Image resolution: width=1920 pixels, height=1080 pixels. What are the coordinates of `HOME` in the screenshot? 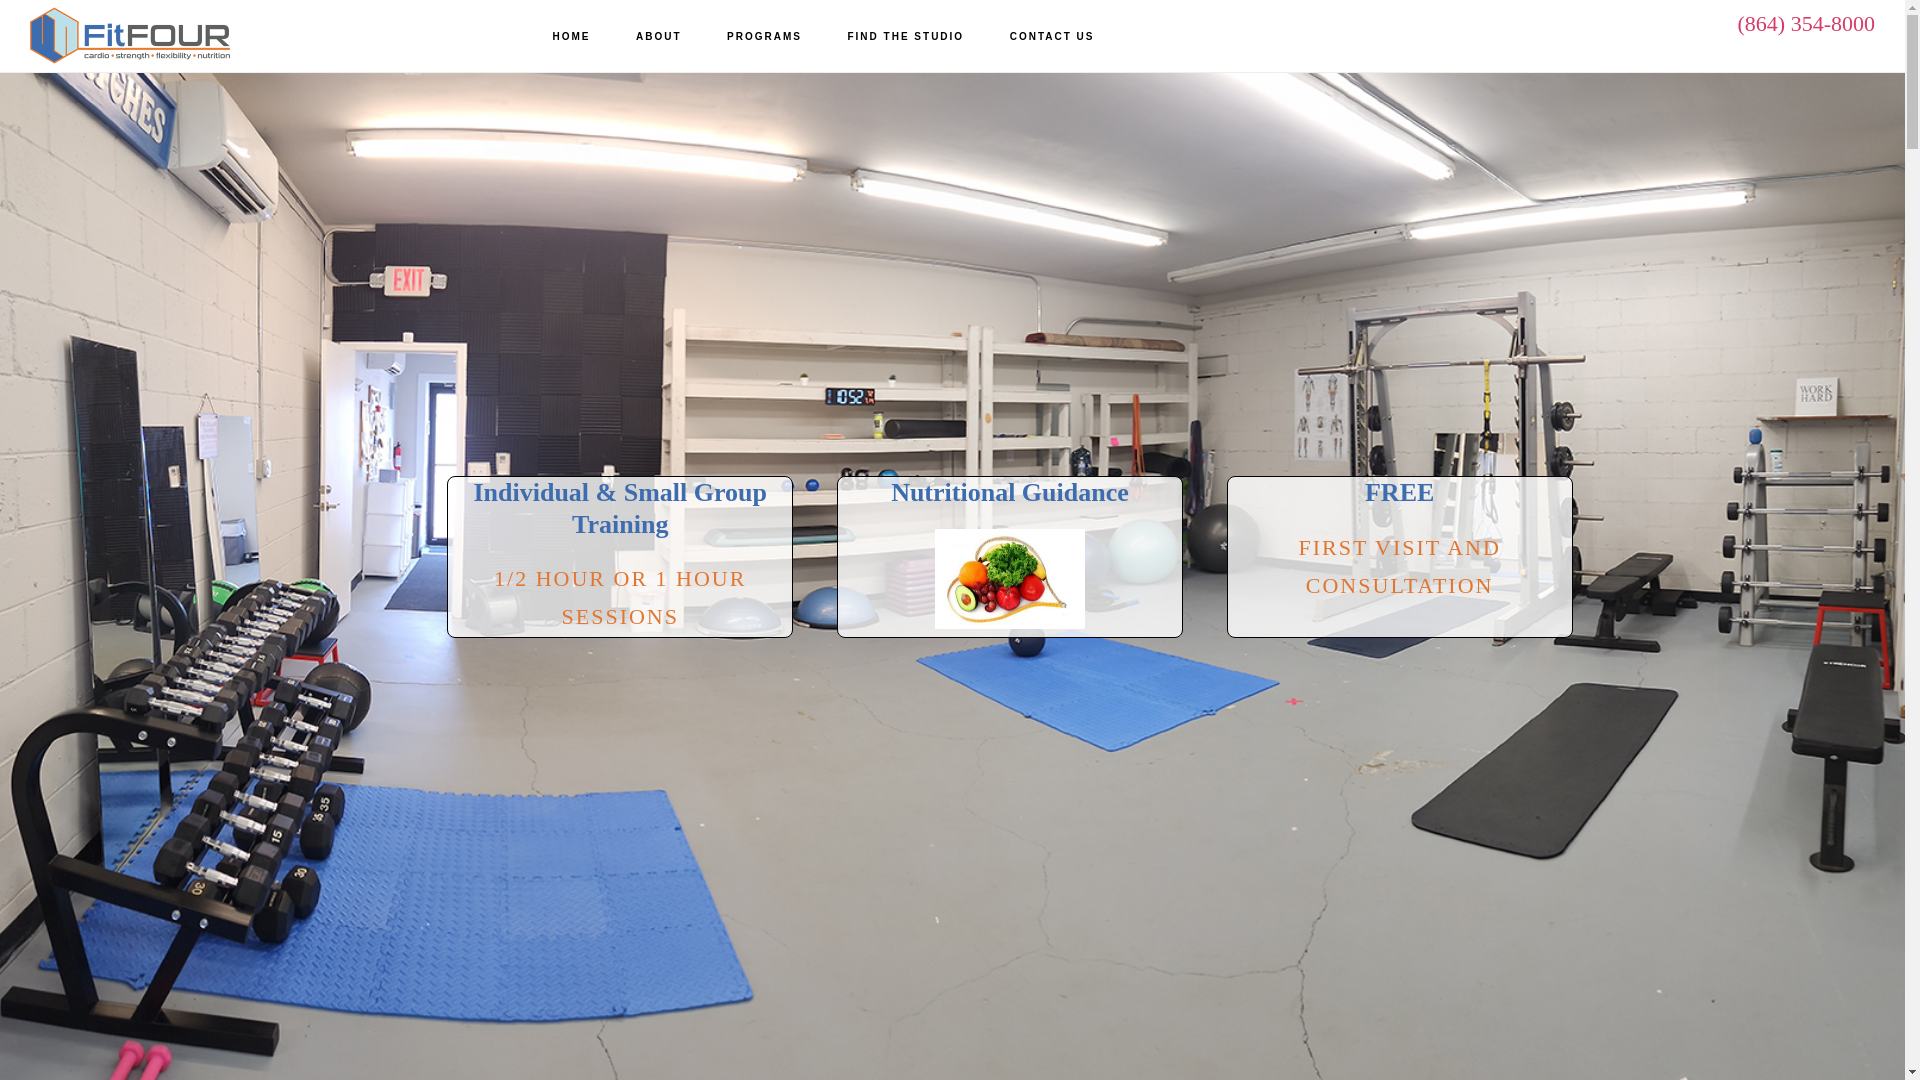 It's located at (572, 37).